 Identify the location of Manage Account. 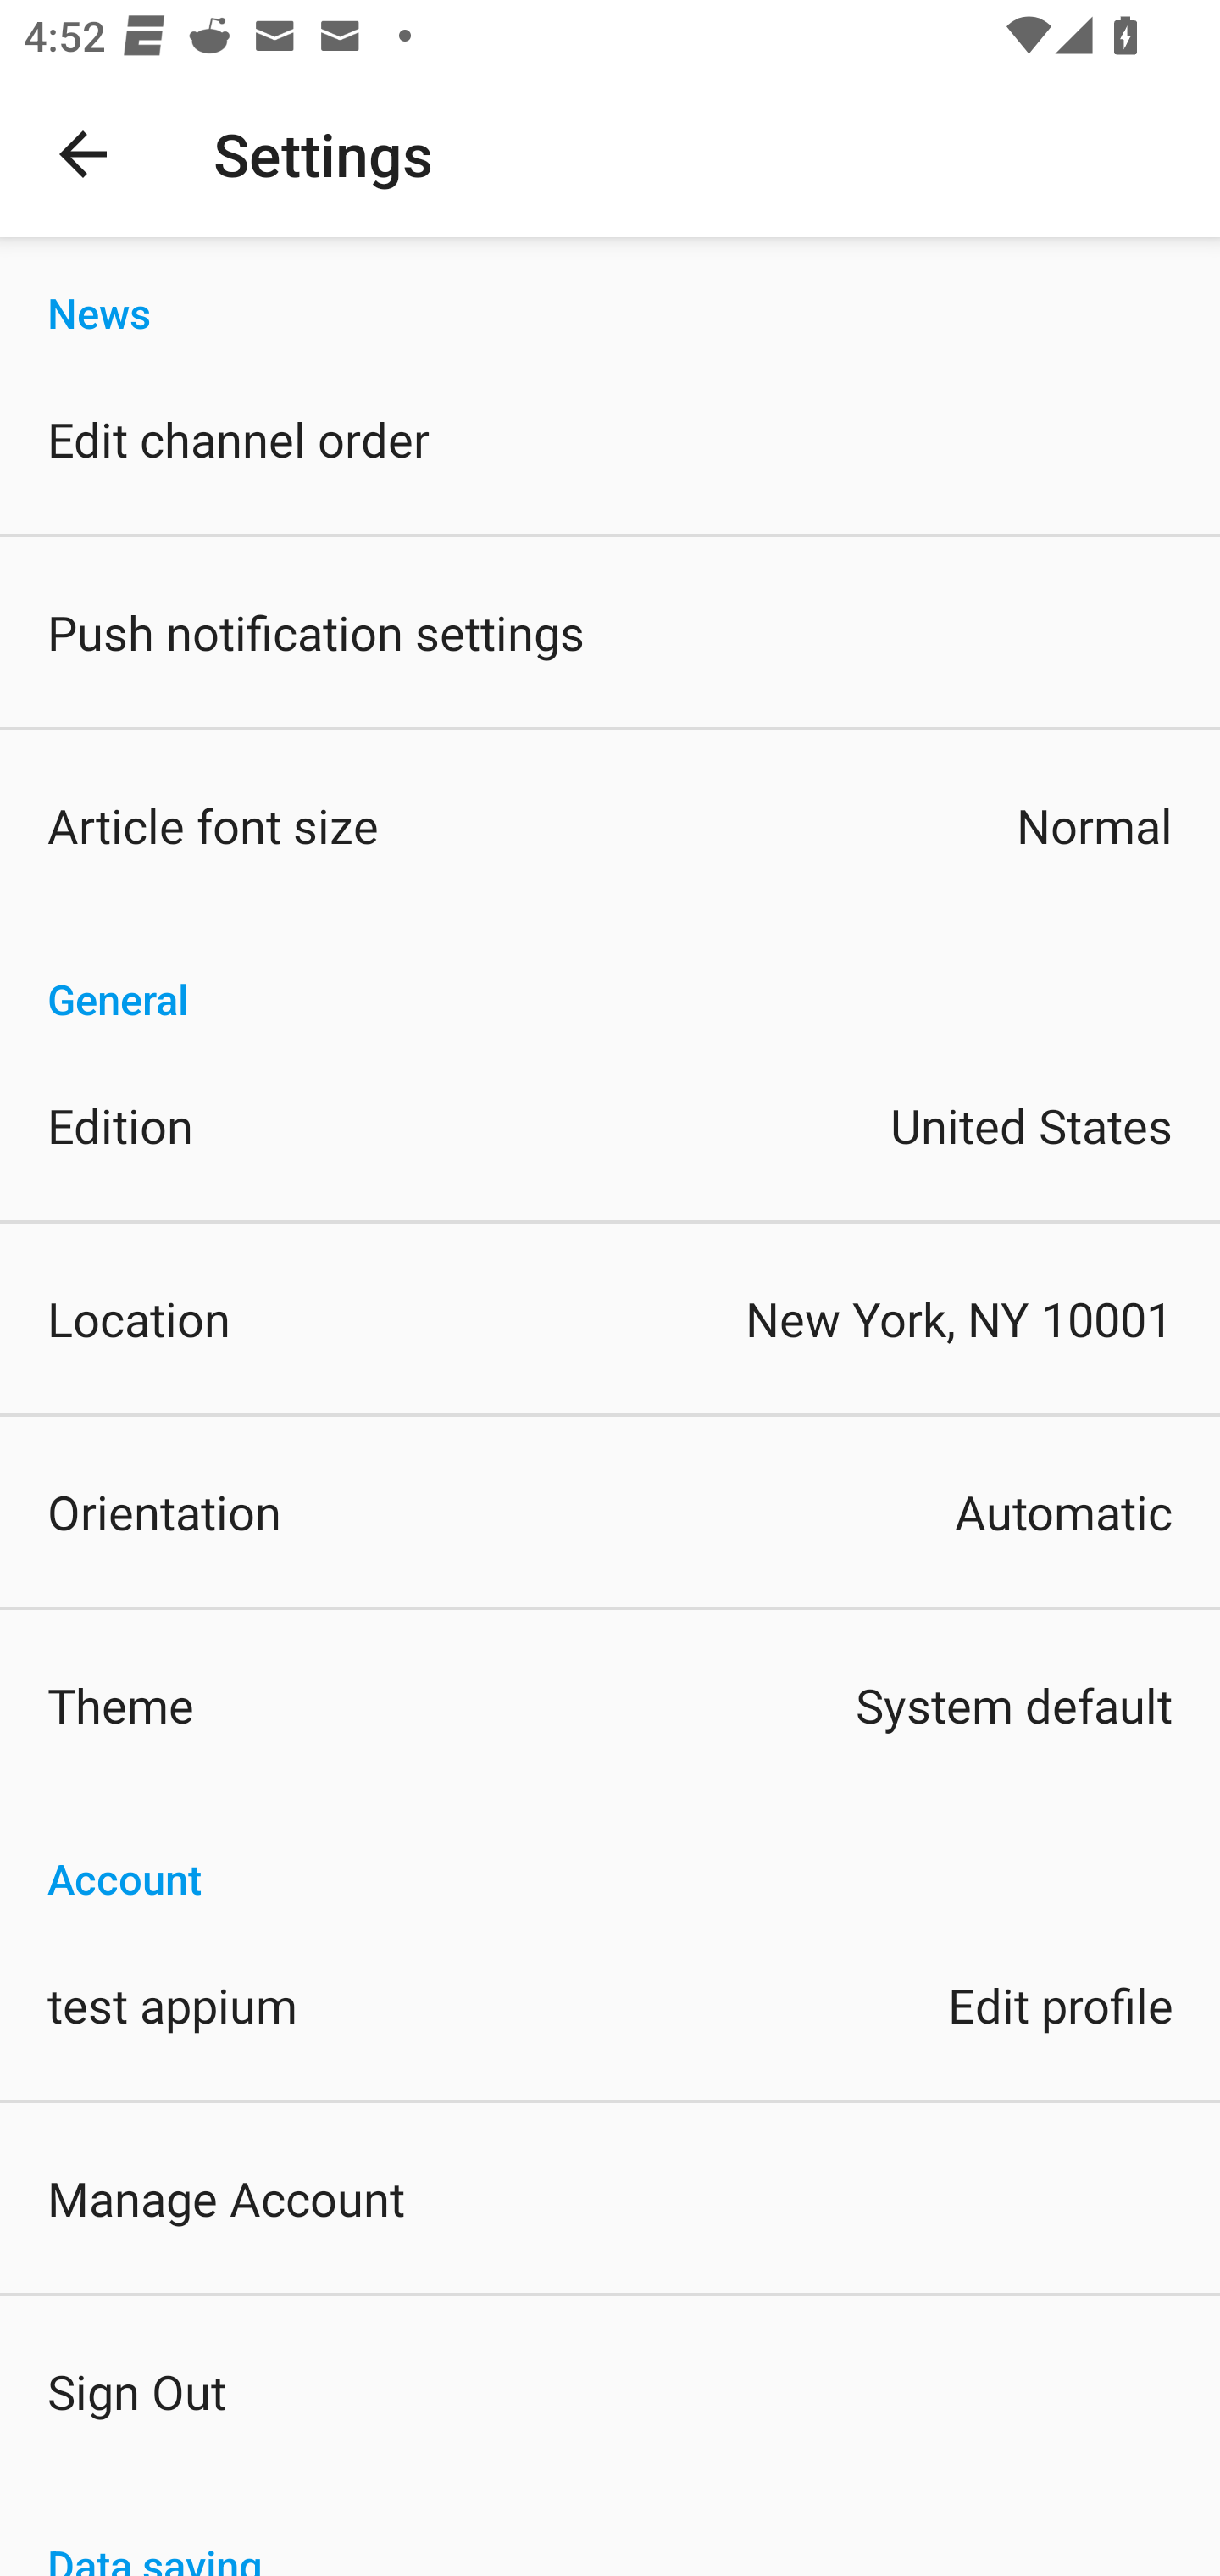
(610, 2196).